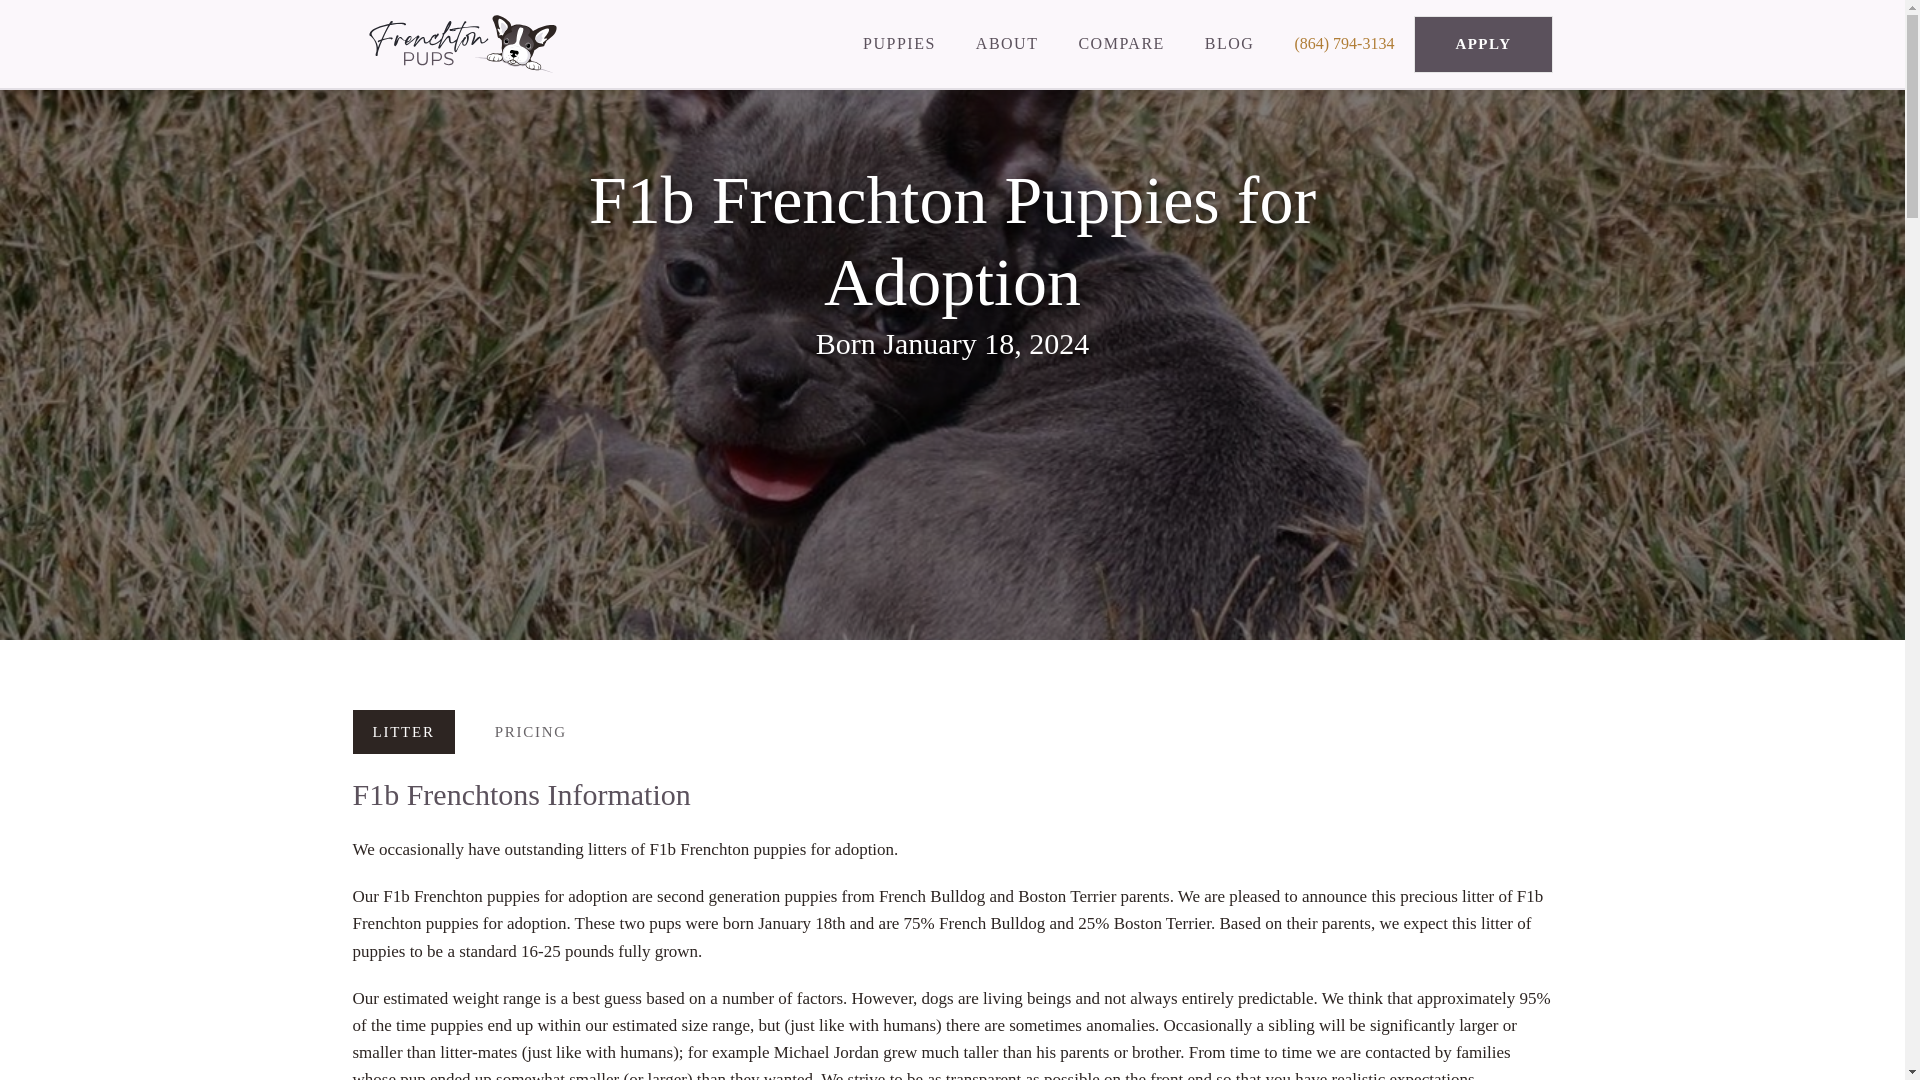  What do you see at coordinates (899, 44) in the screenshot?
I see `PUPPIES` at bounding box center [899, 44].